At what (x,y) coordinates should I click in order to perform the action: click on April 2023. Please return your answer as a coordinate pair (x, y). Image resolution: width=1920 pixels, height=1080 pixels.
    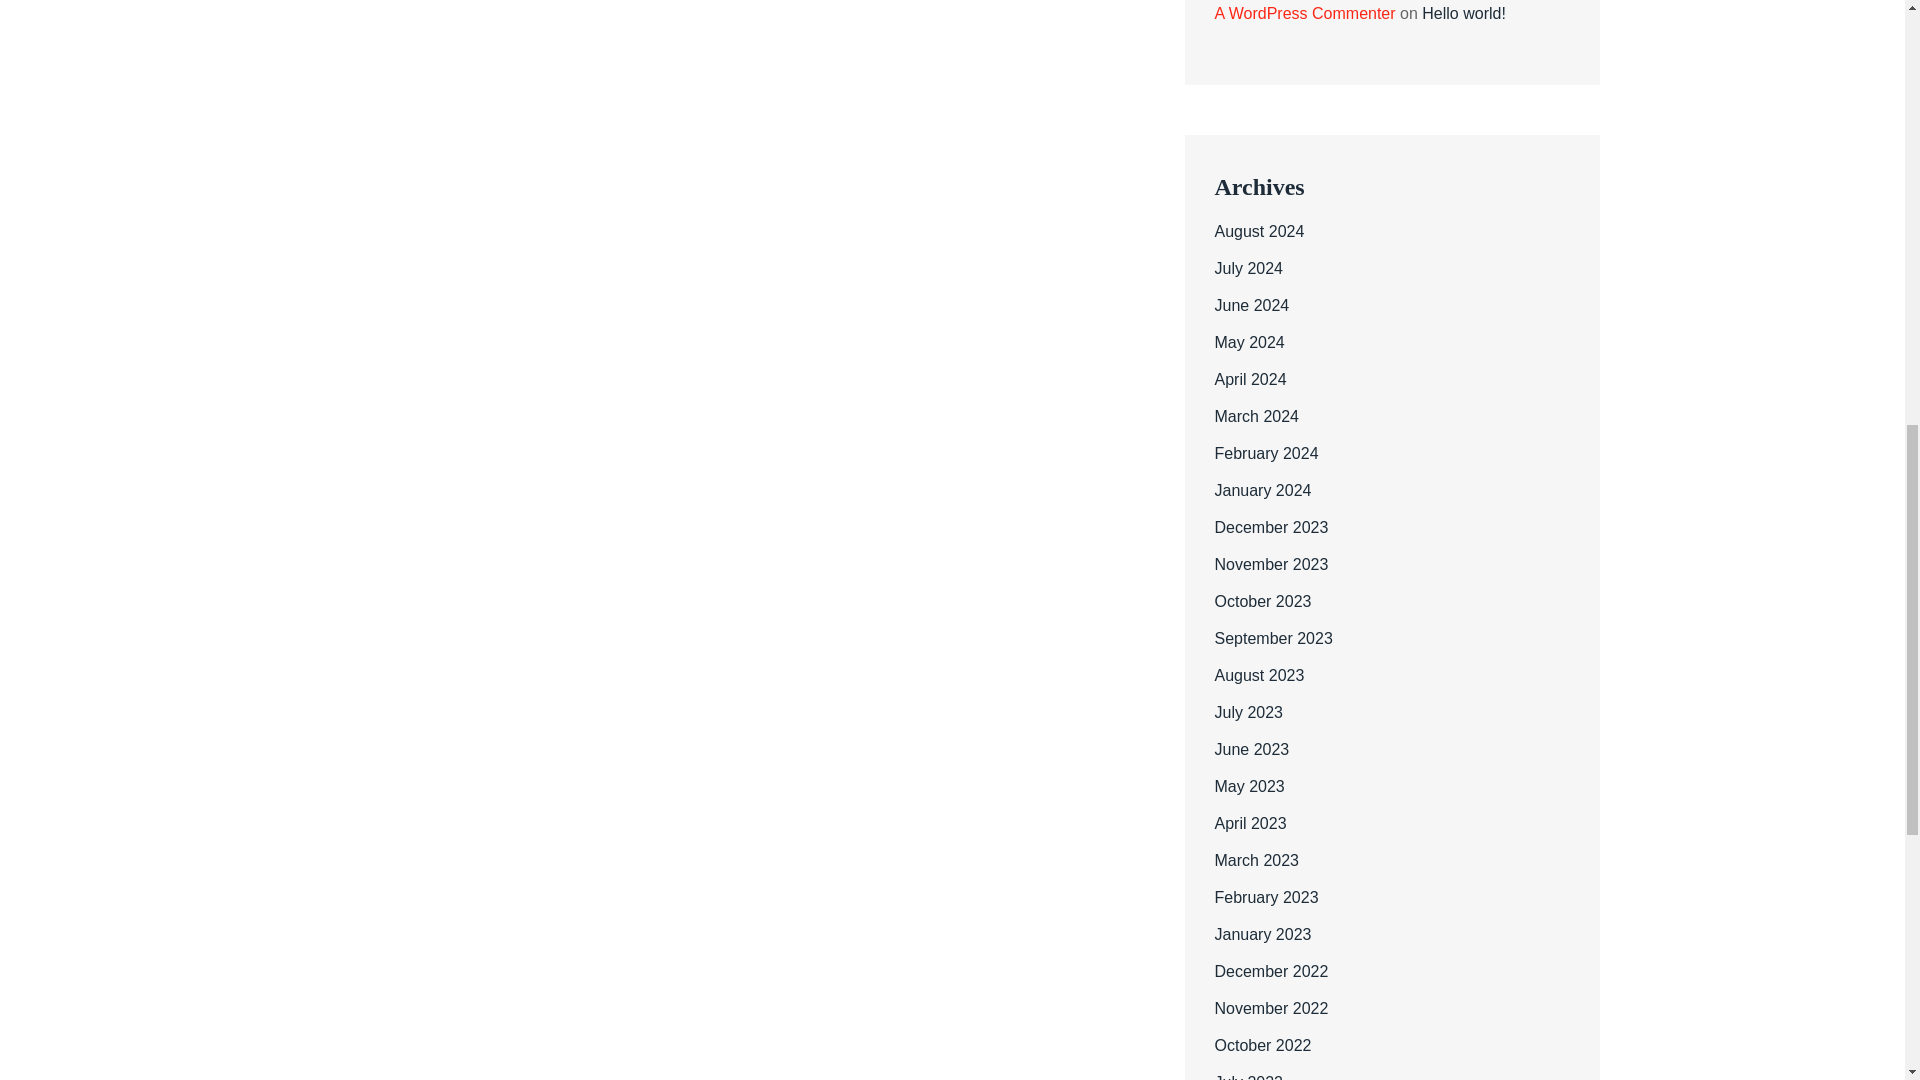
    Looking at the image, I should click on (1250, 823).